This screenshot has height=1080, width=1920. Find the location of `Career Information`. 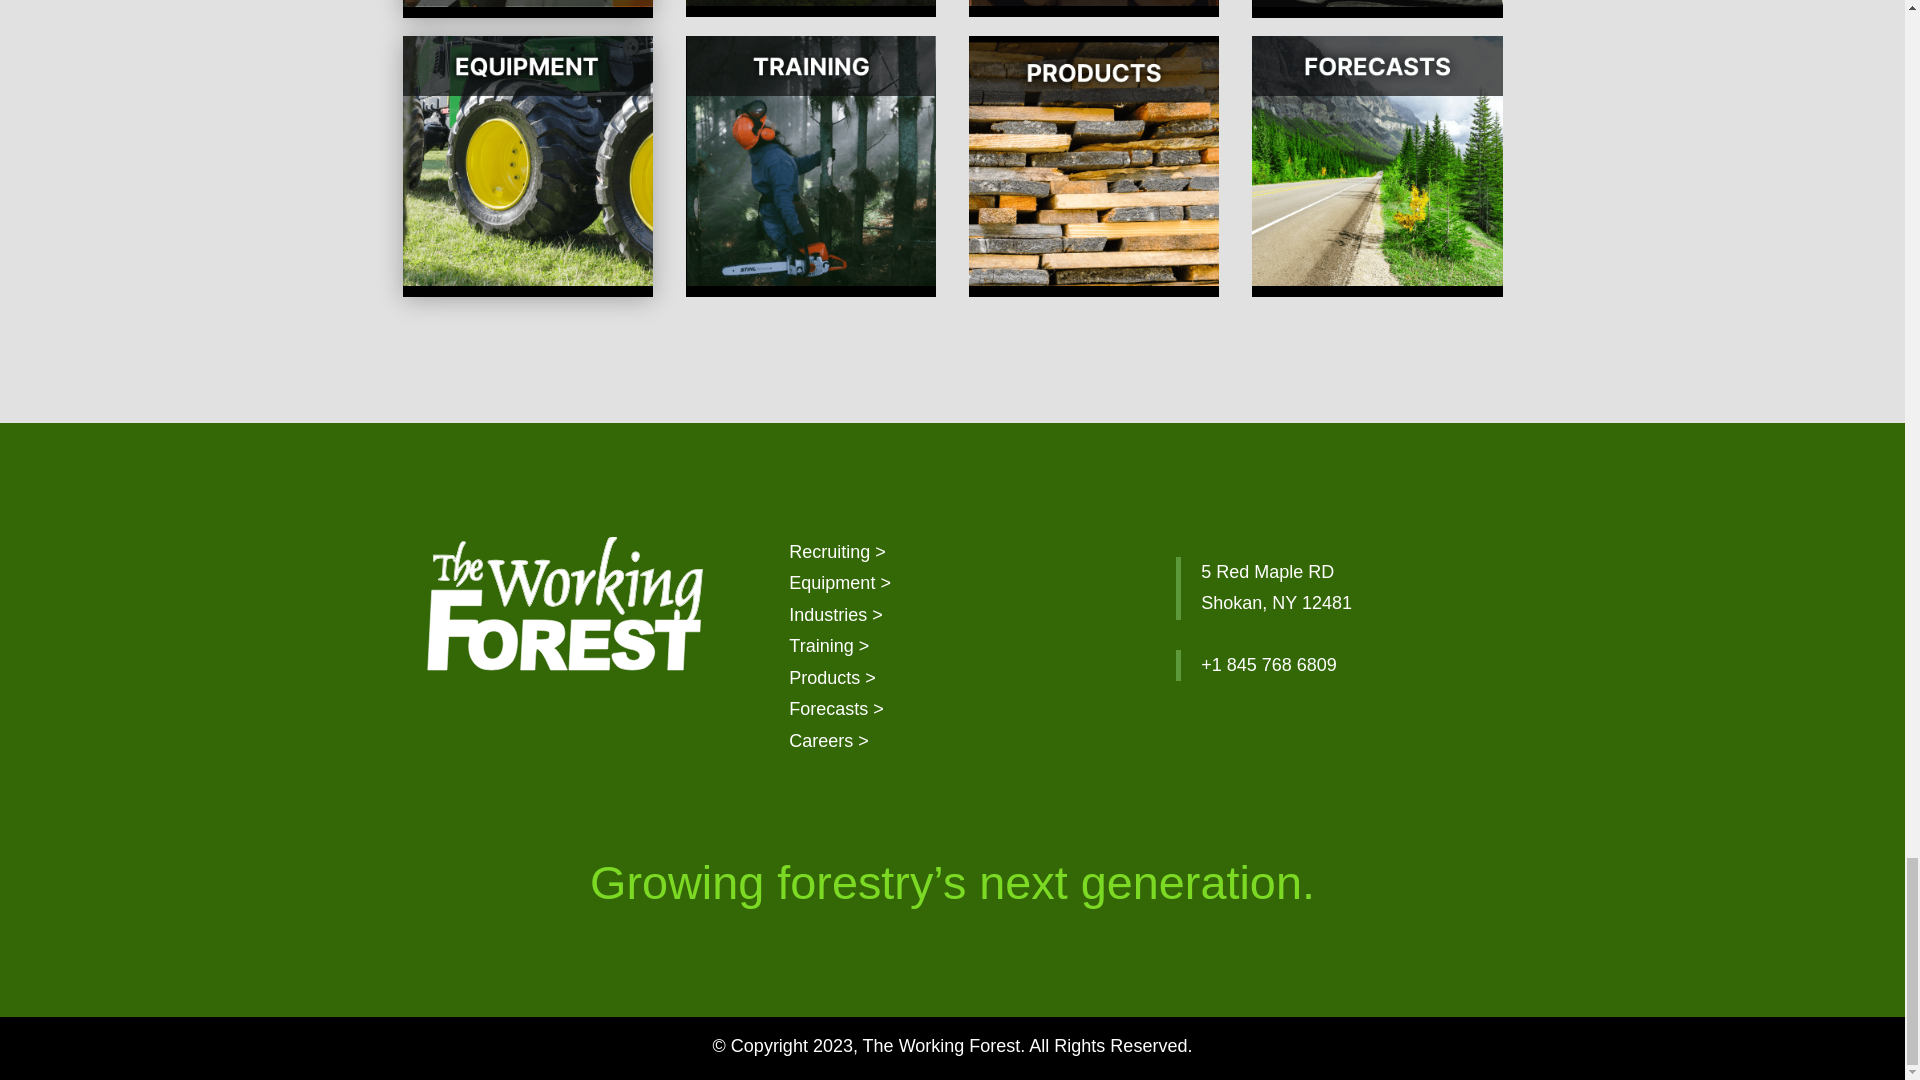

Career Information is located at coordinates (829, 740).